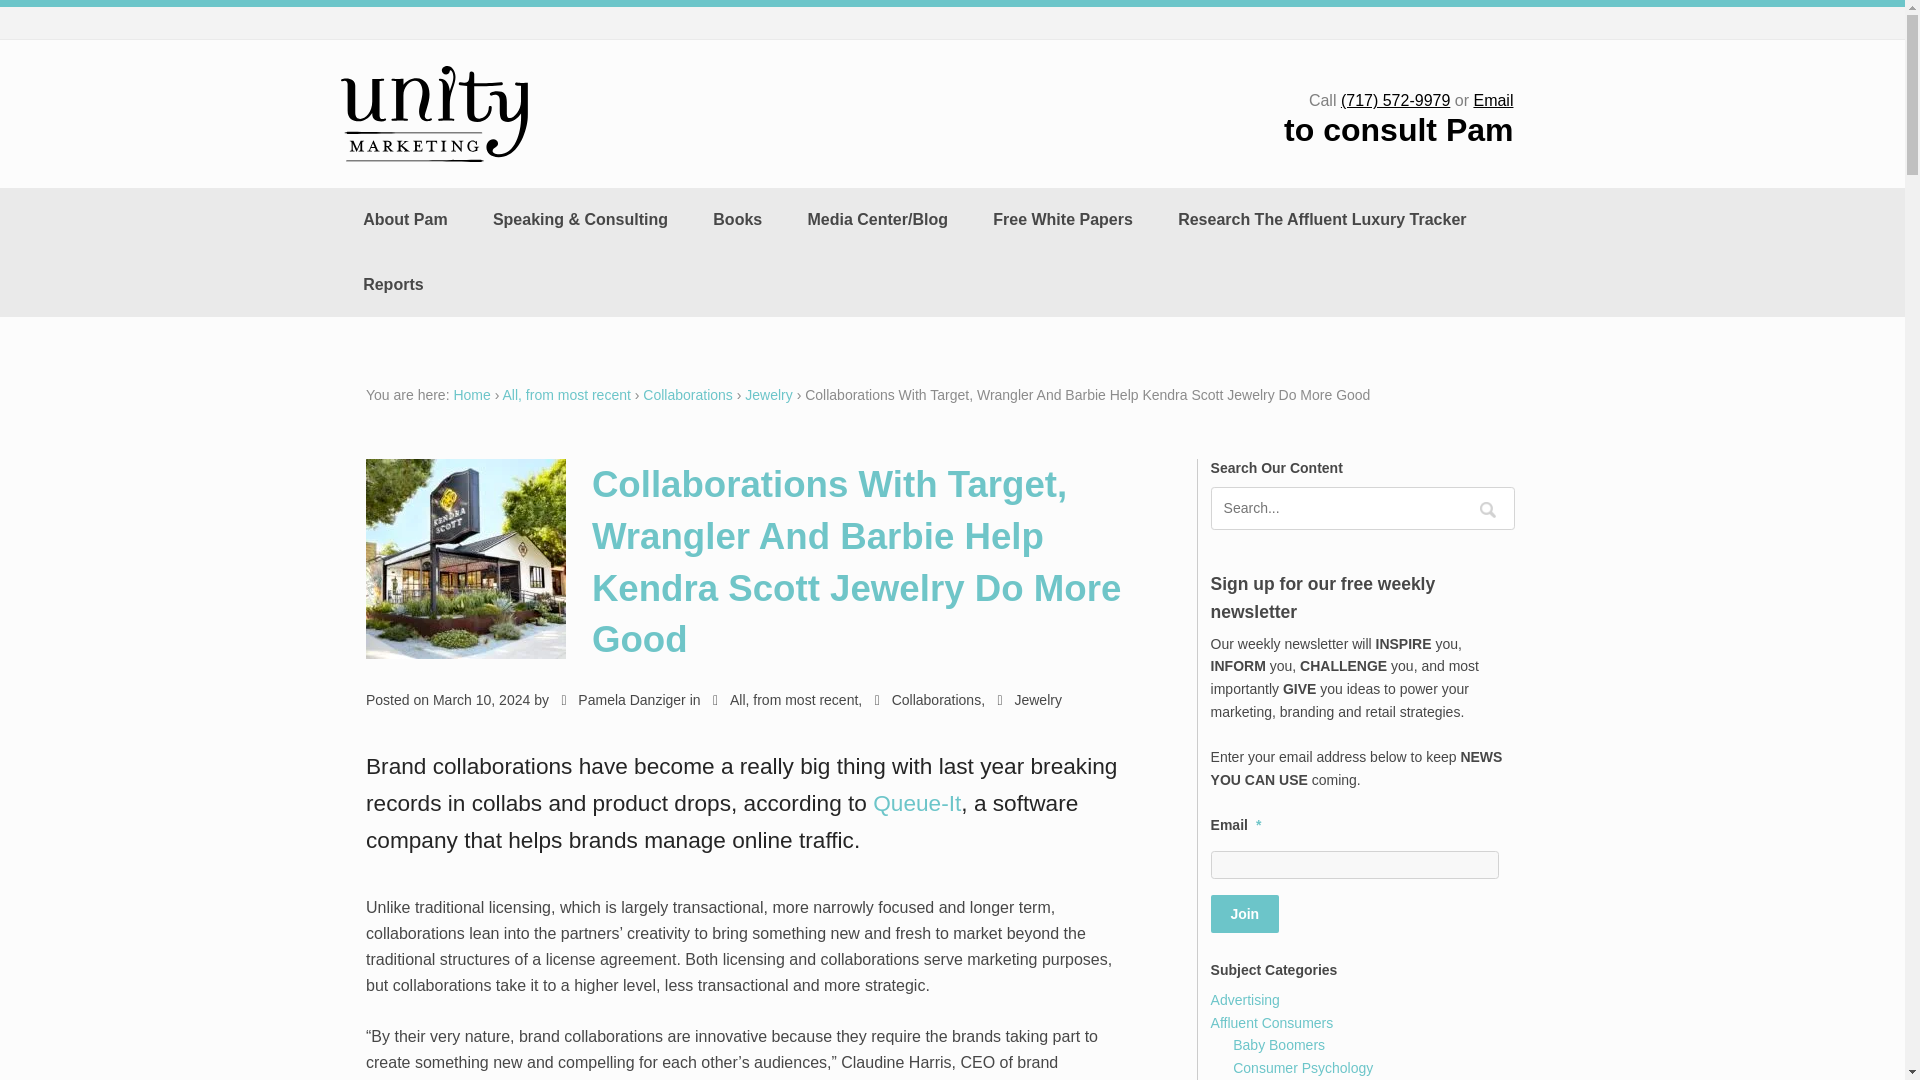  What do you see at coordinates (738, 219) in the screenshot?
I see `Books` at bounding box center [738, 219].